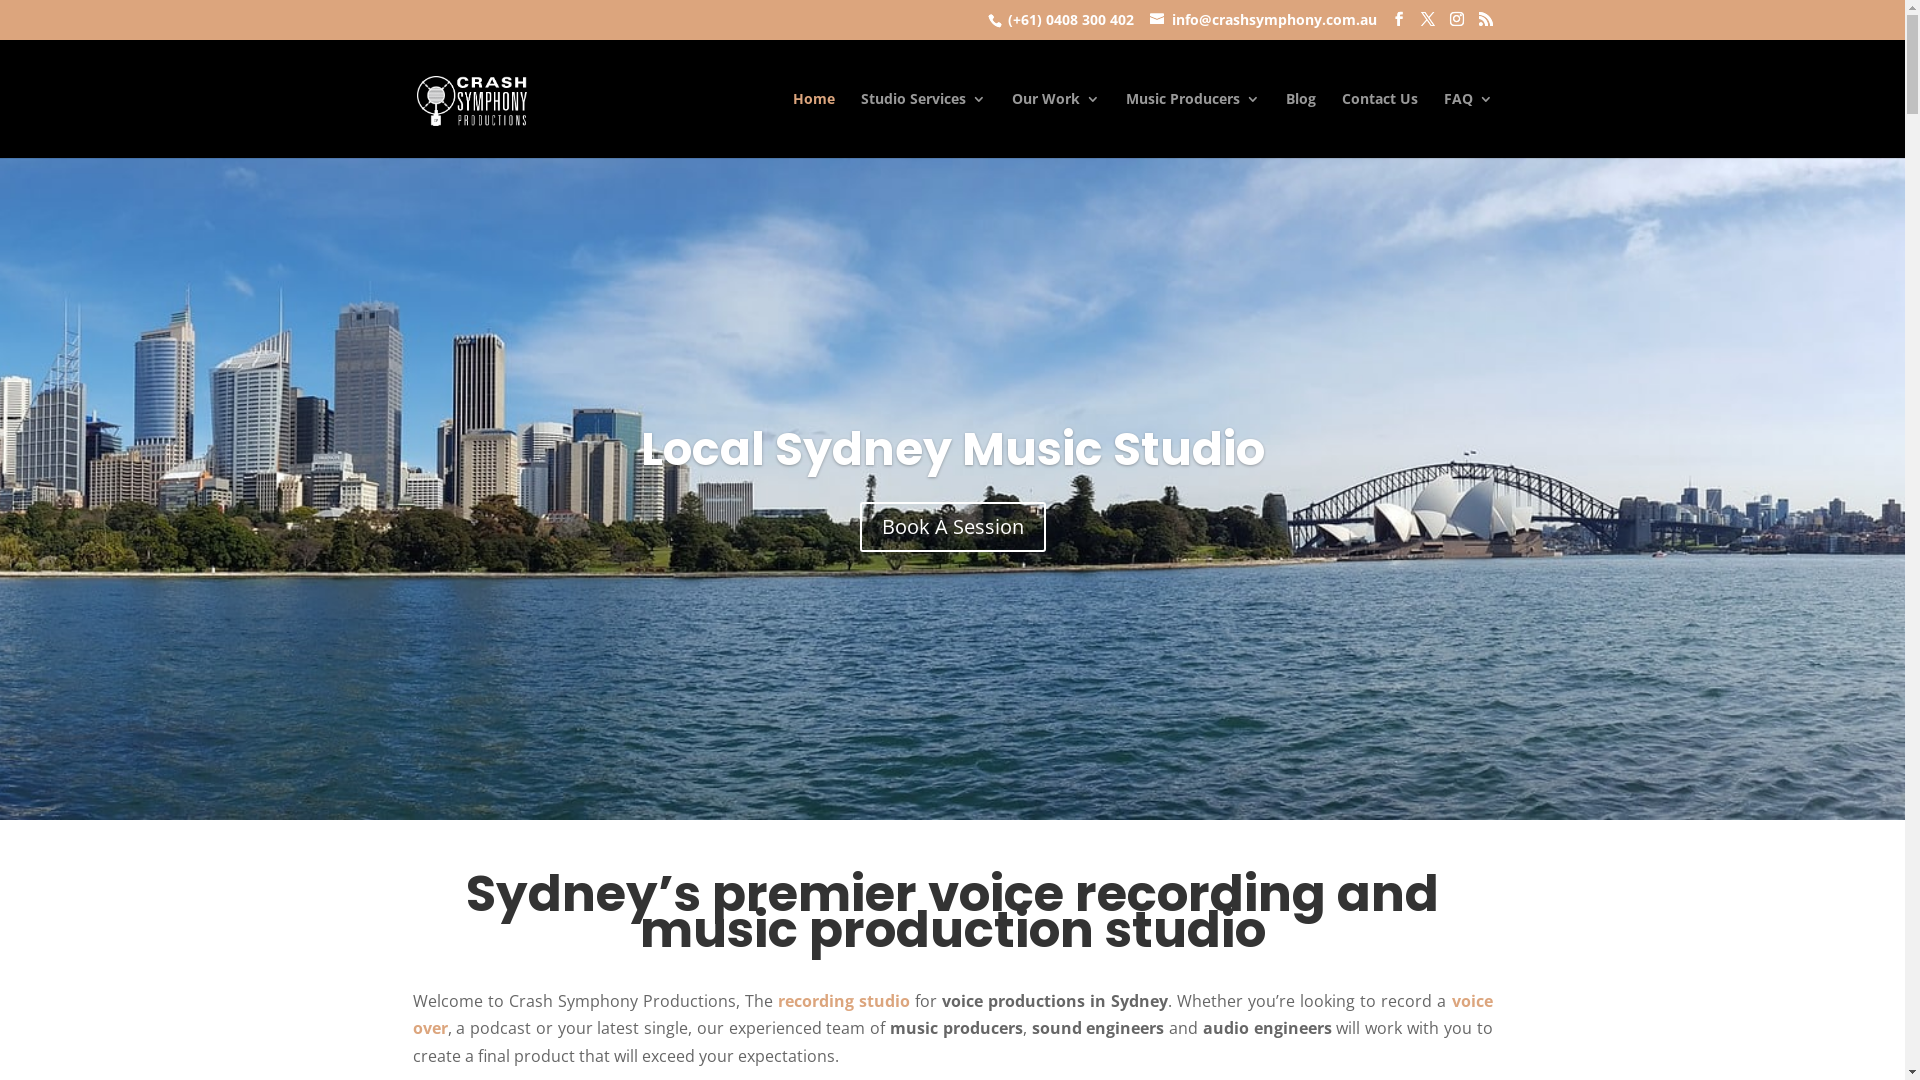 This screenshot has height=1080, width=1920. Describe the element at coordinates (1056, 125) in the screenshot. I see `Our Work` at that location.